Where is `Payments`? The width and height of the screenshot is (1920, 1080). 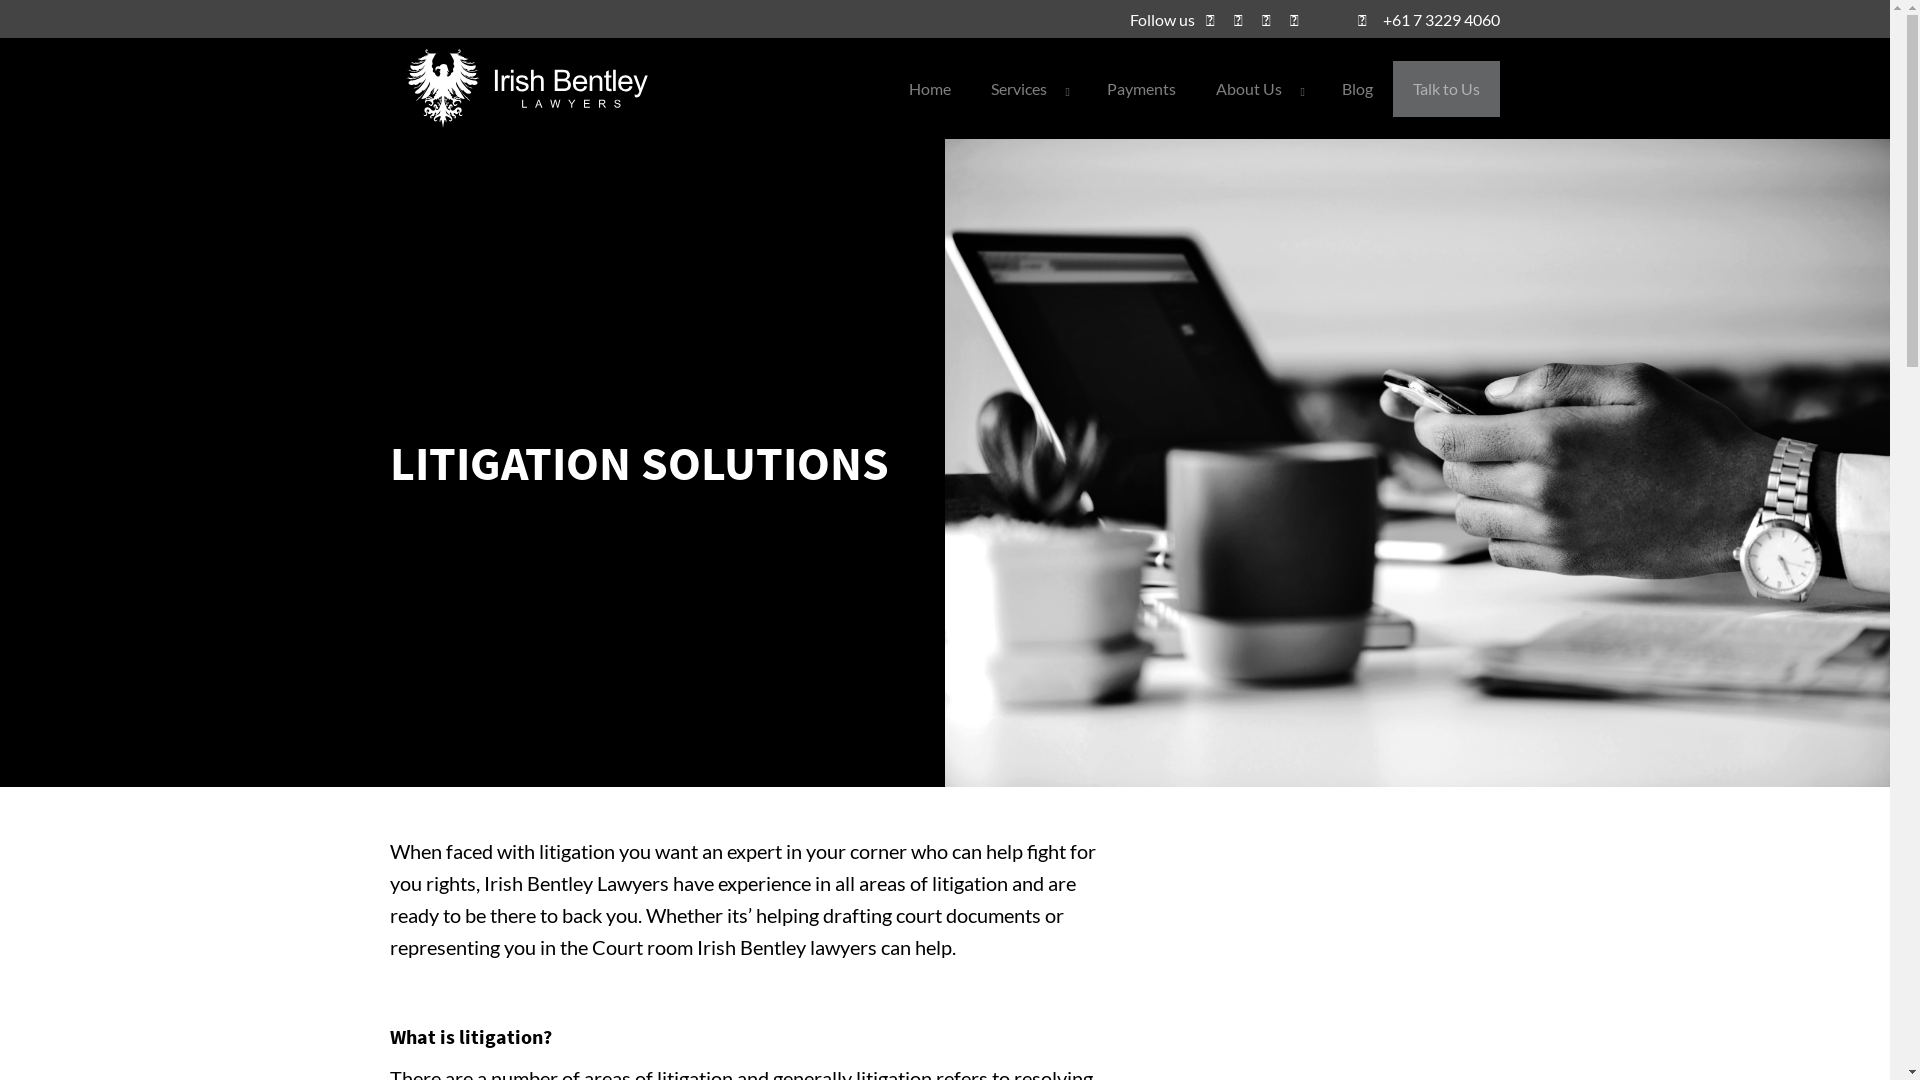
Payments is located at coordinates (1142, 88).